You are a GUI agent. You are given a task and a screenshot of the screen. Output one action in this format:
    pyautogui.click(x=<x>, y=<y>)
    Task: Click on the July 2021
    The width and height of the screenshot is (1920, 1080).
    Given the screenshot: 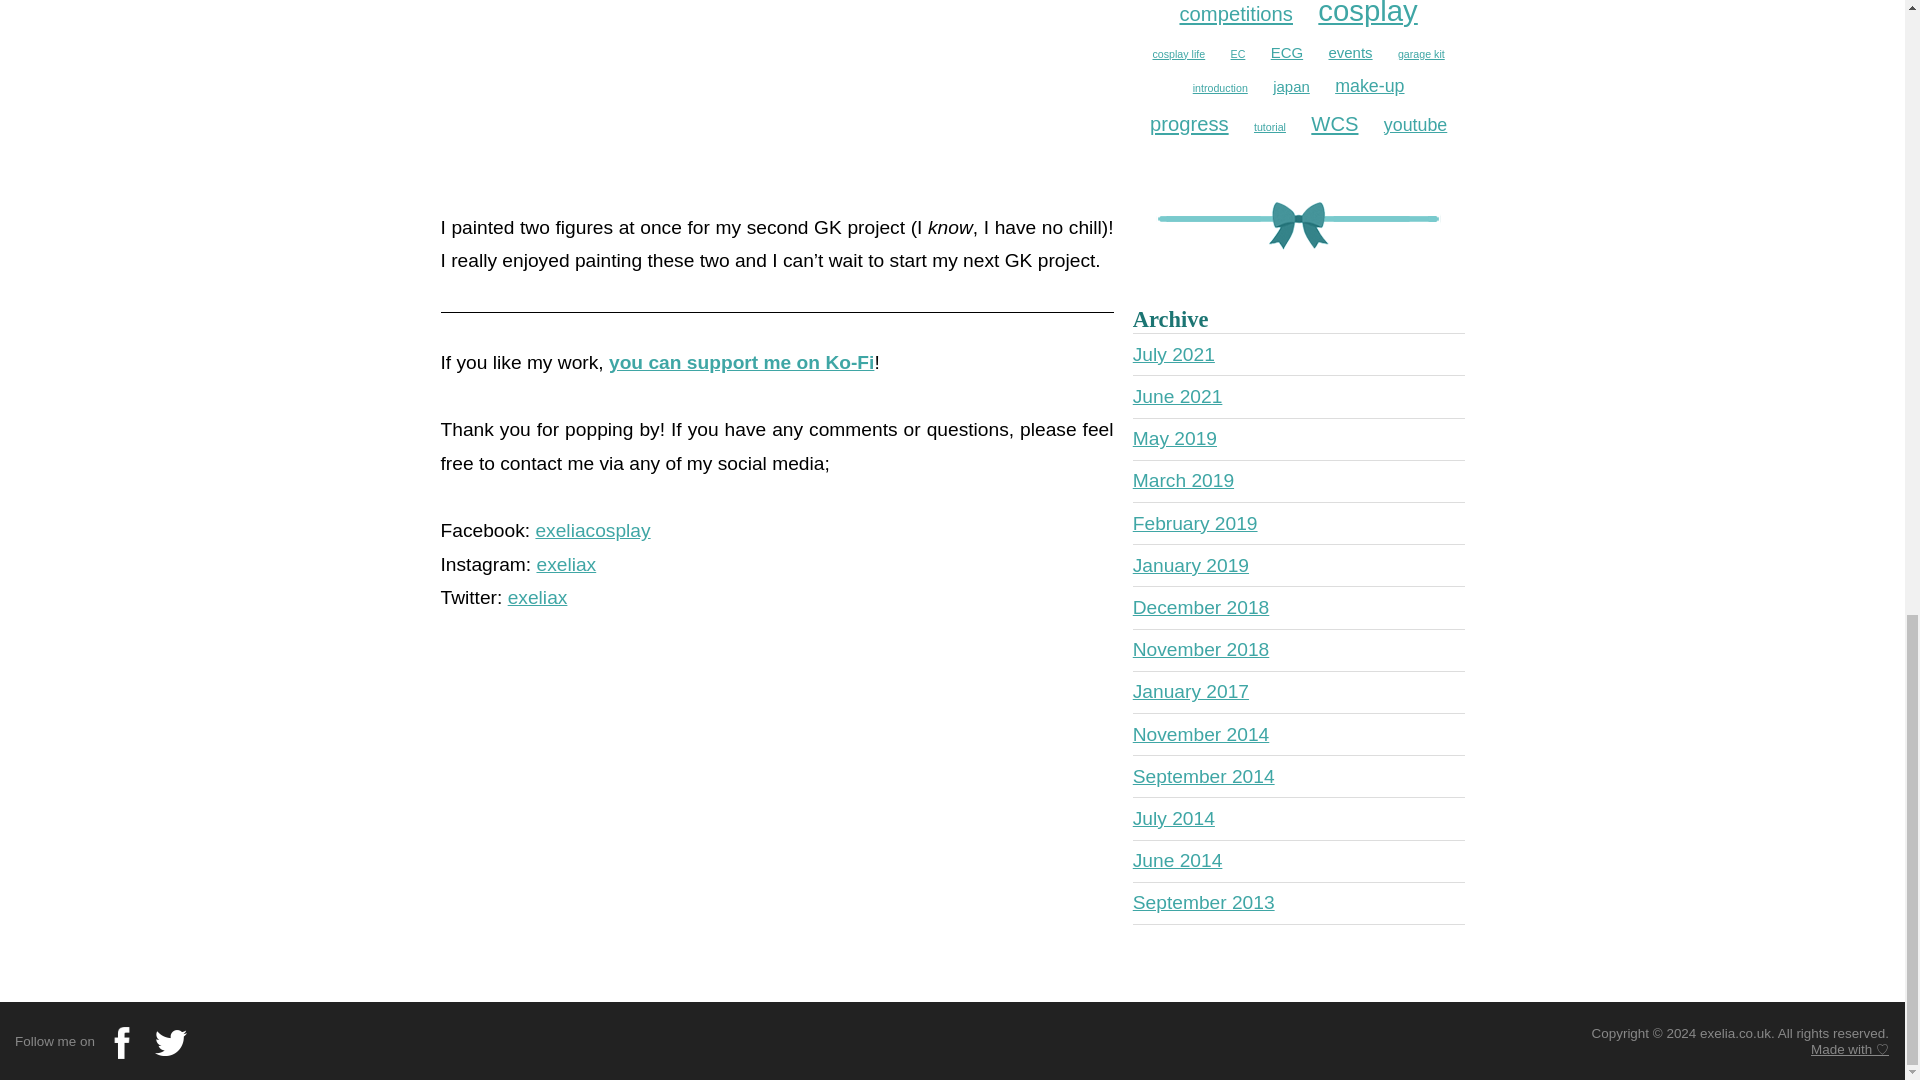 What is the action you would take?
    pyautogui.click(x=1174, y=354)
    